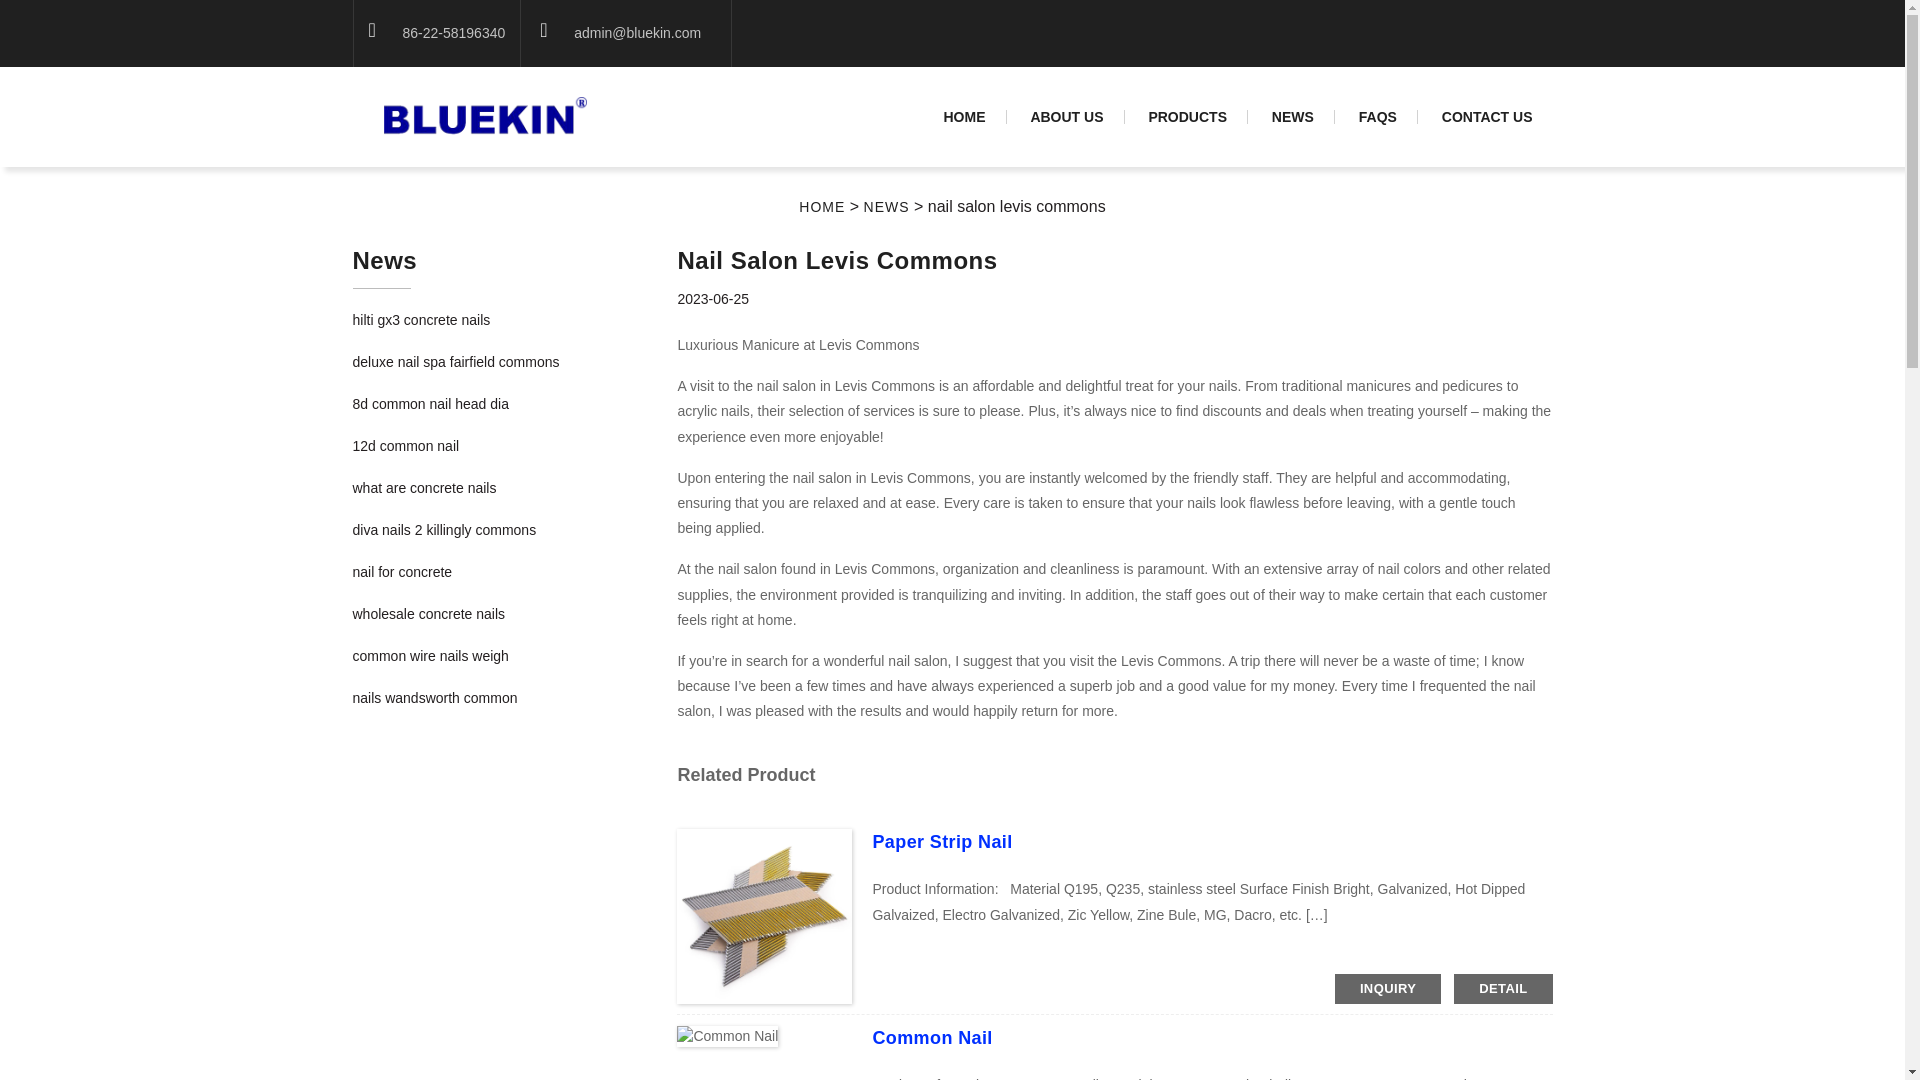 The image size is (1920, 1080). I want to click on HOME, so click(964, 117).